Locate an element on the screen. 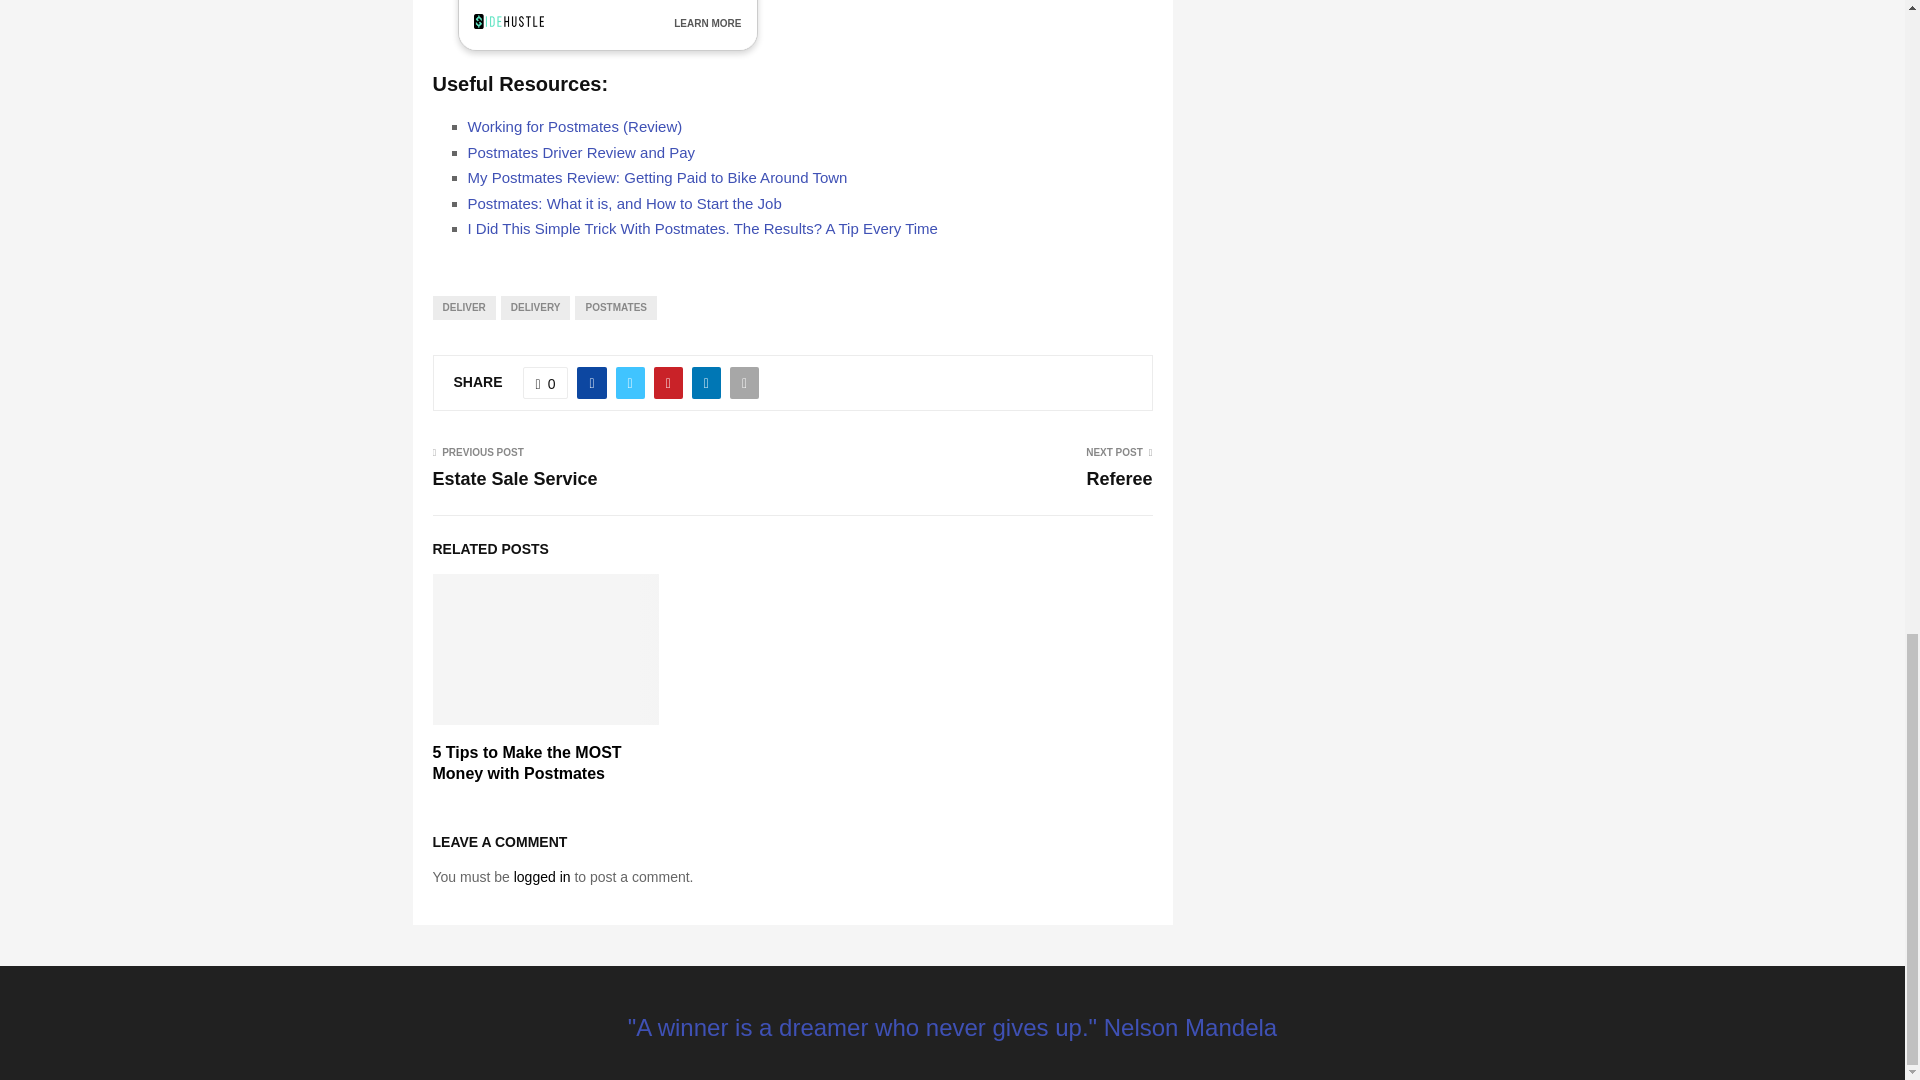  LEARN MORE is located at coordinates (707, 24).